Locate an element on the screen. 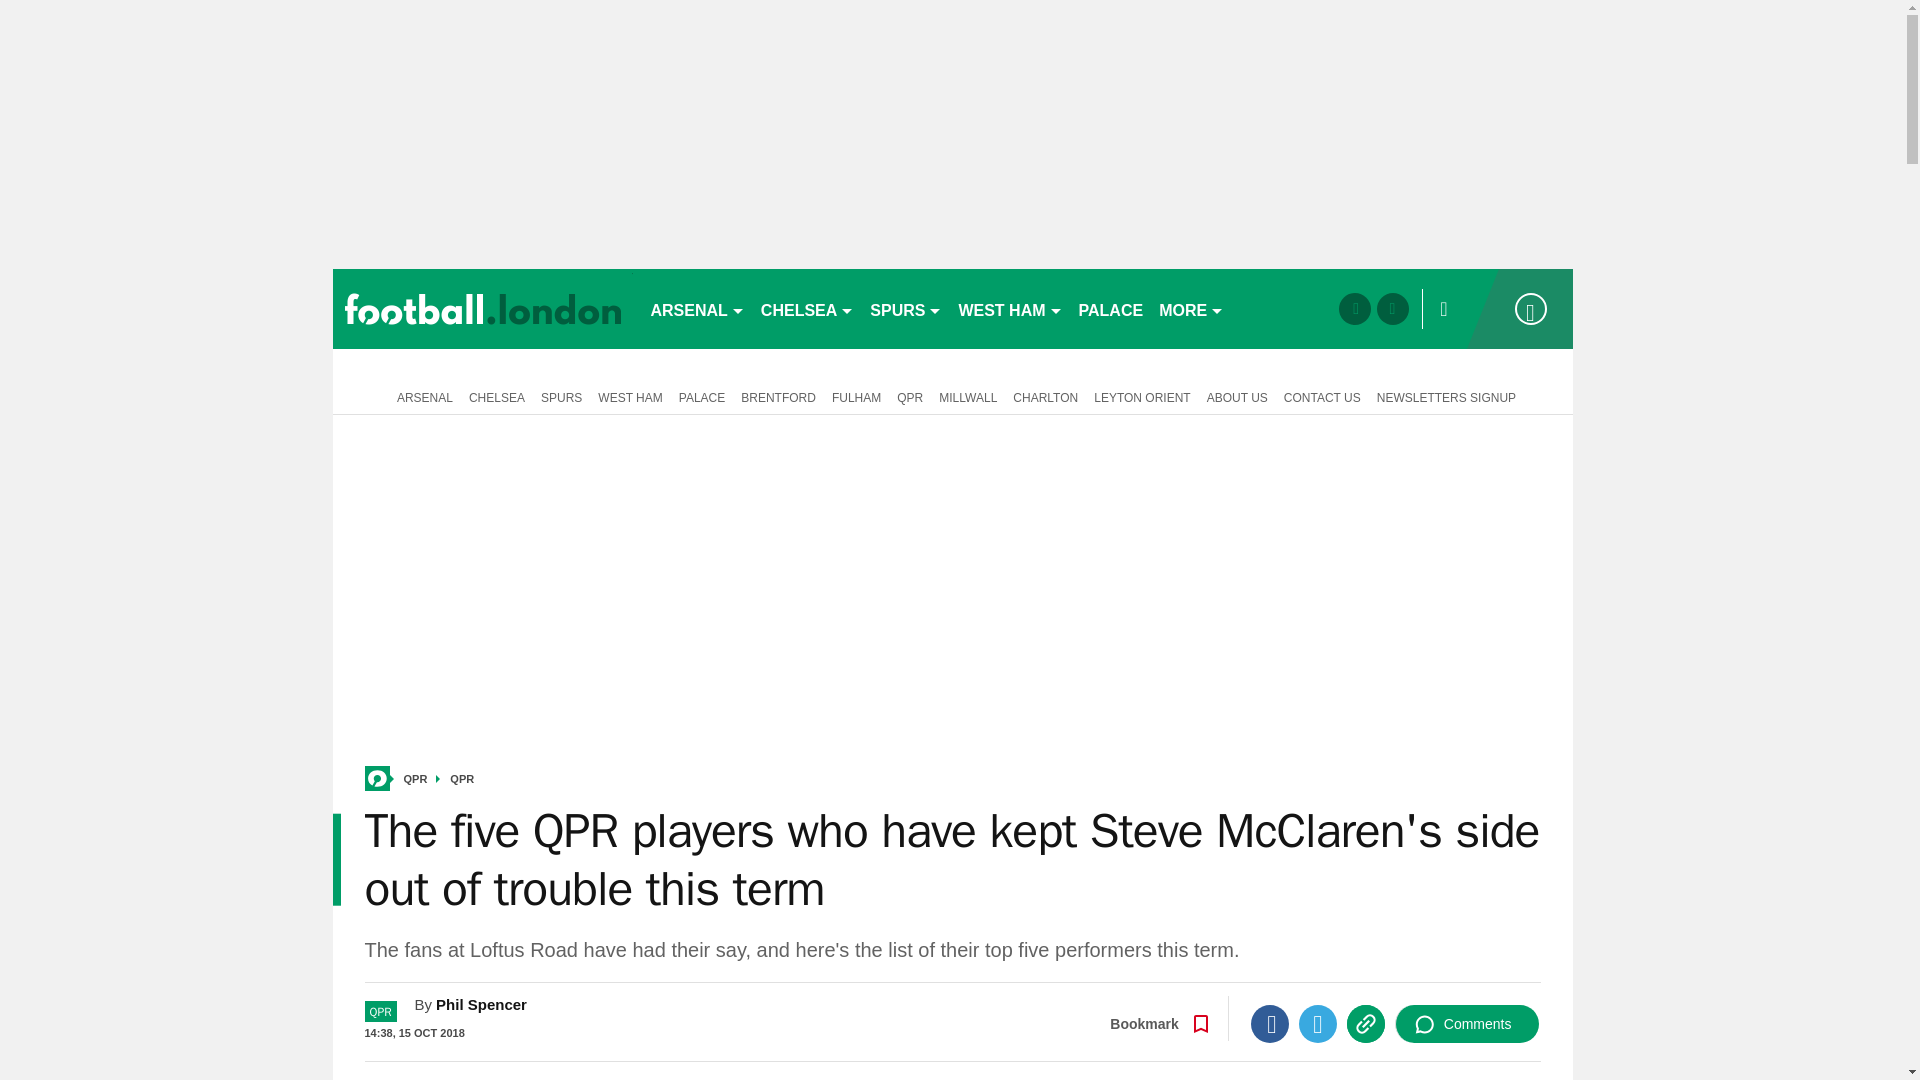 This screenshot has width=1920, height=1080. PALACE is located at coordinates (1112, 308).